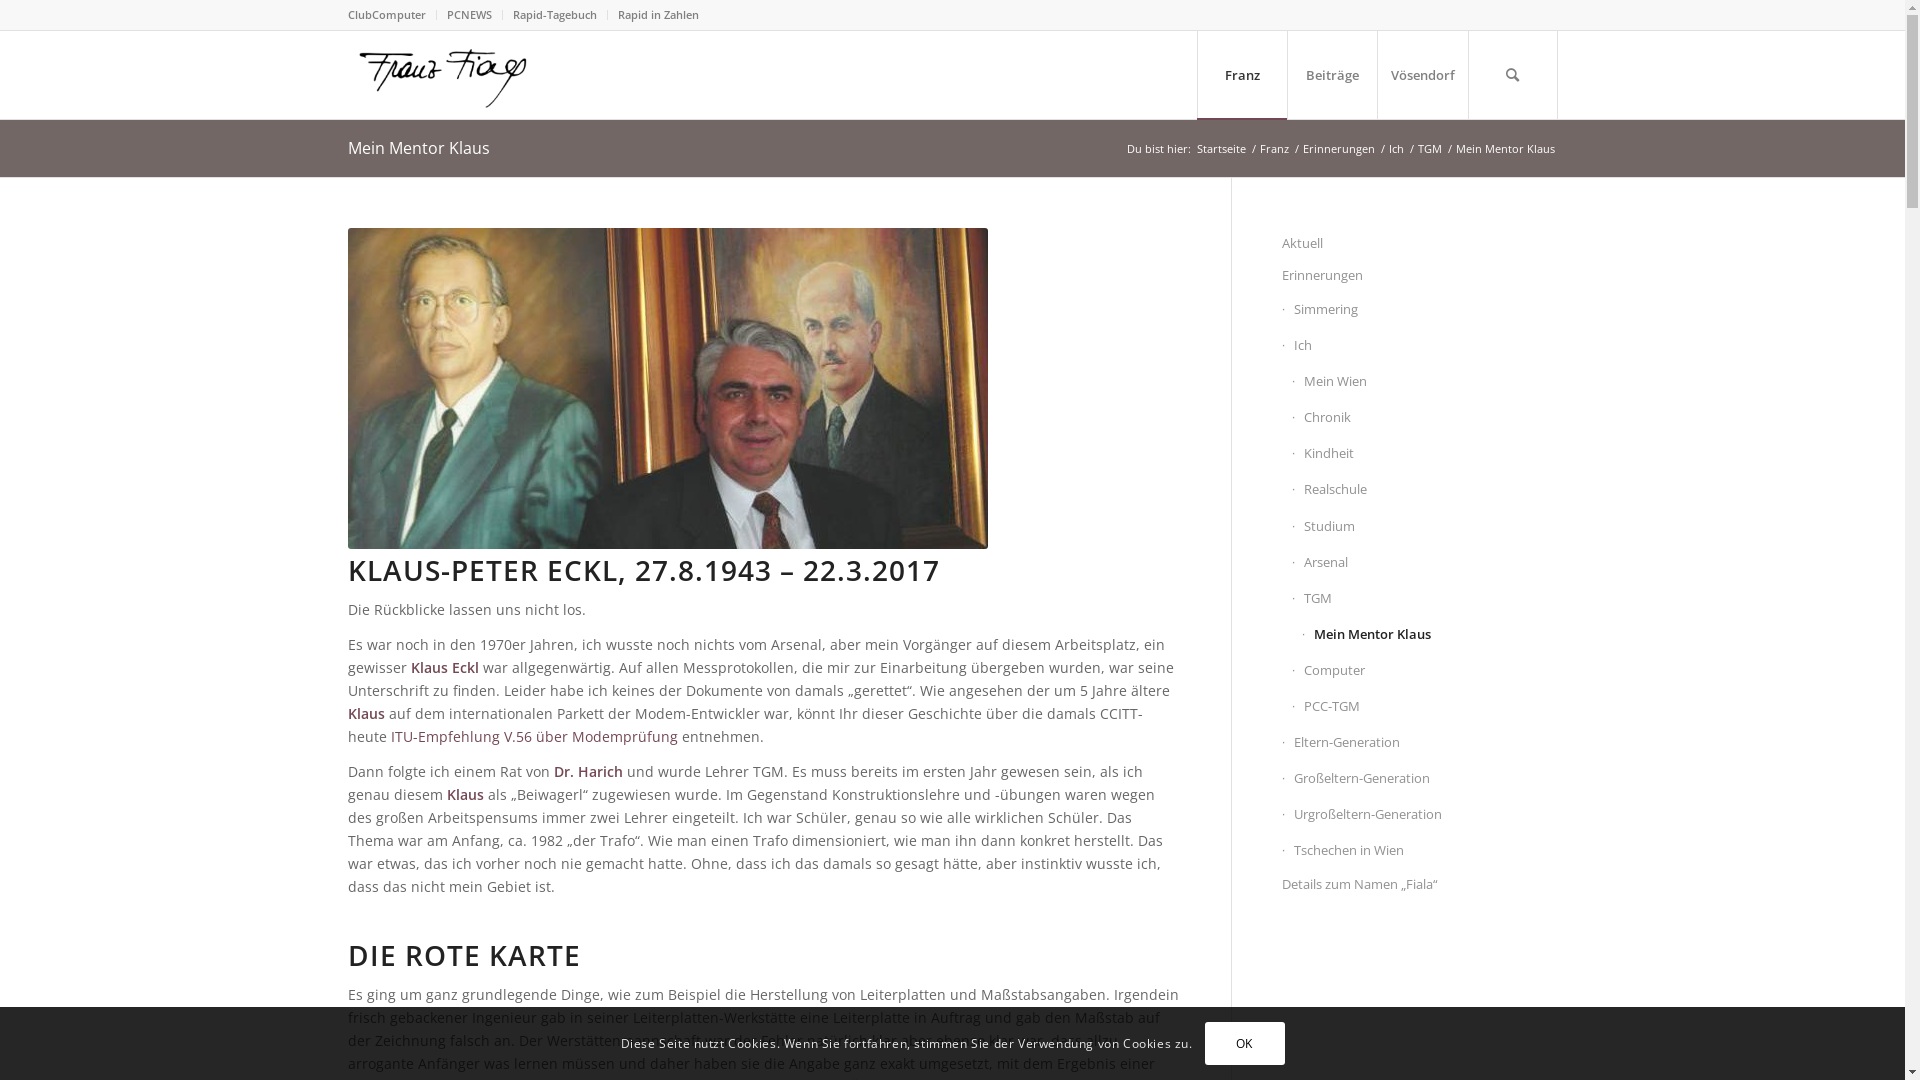  Describe the element at coordinates (1425, 382) in the screenshot. I see `Mein Wien` at that location.